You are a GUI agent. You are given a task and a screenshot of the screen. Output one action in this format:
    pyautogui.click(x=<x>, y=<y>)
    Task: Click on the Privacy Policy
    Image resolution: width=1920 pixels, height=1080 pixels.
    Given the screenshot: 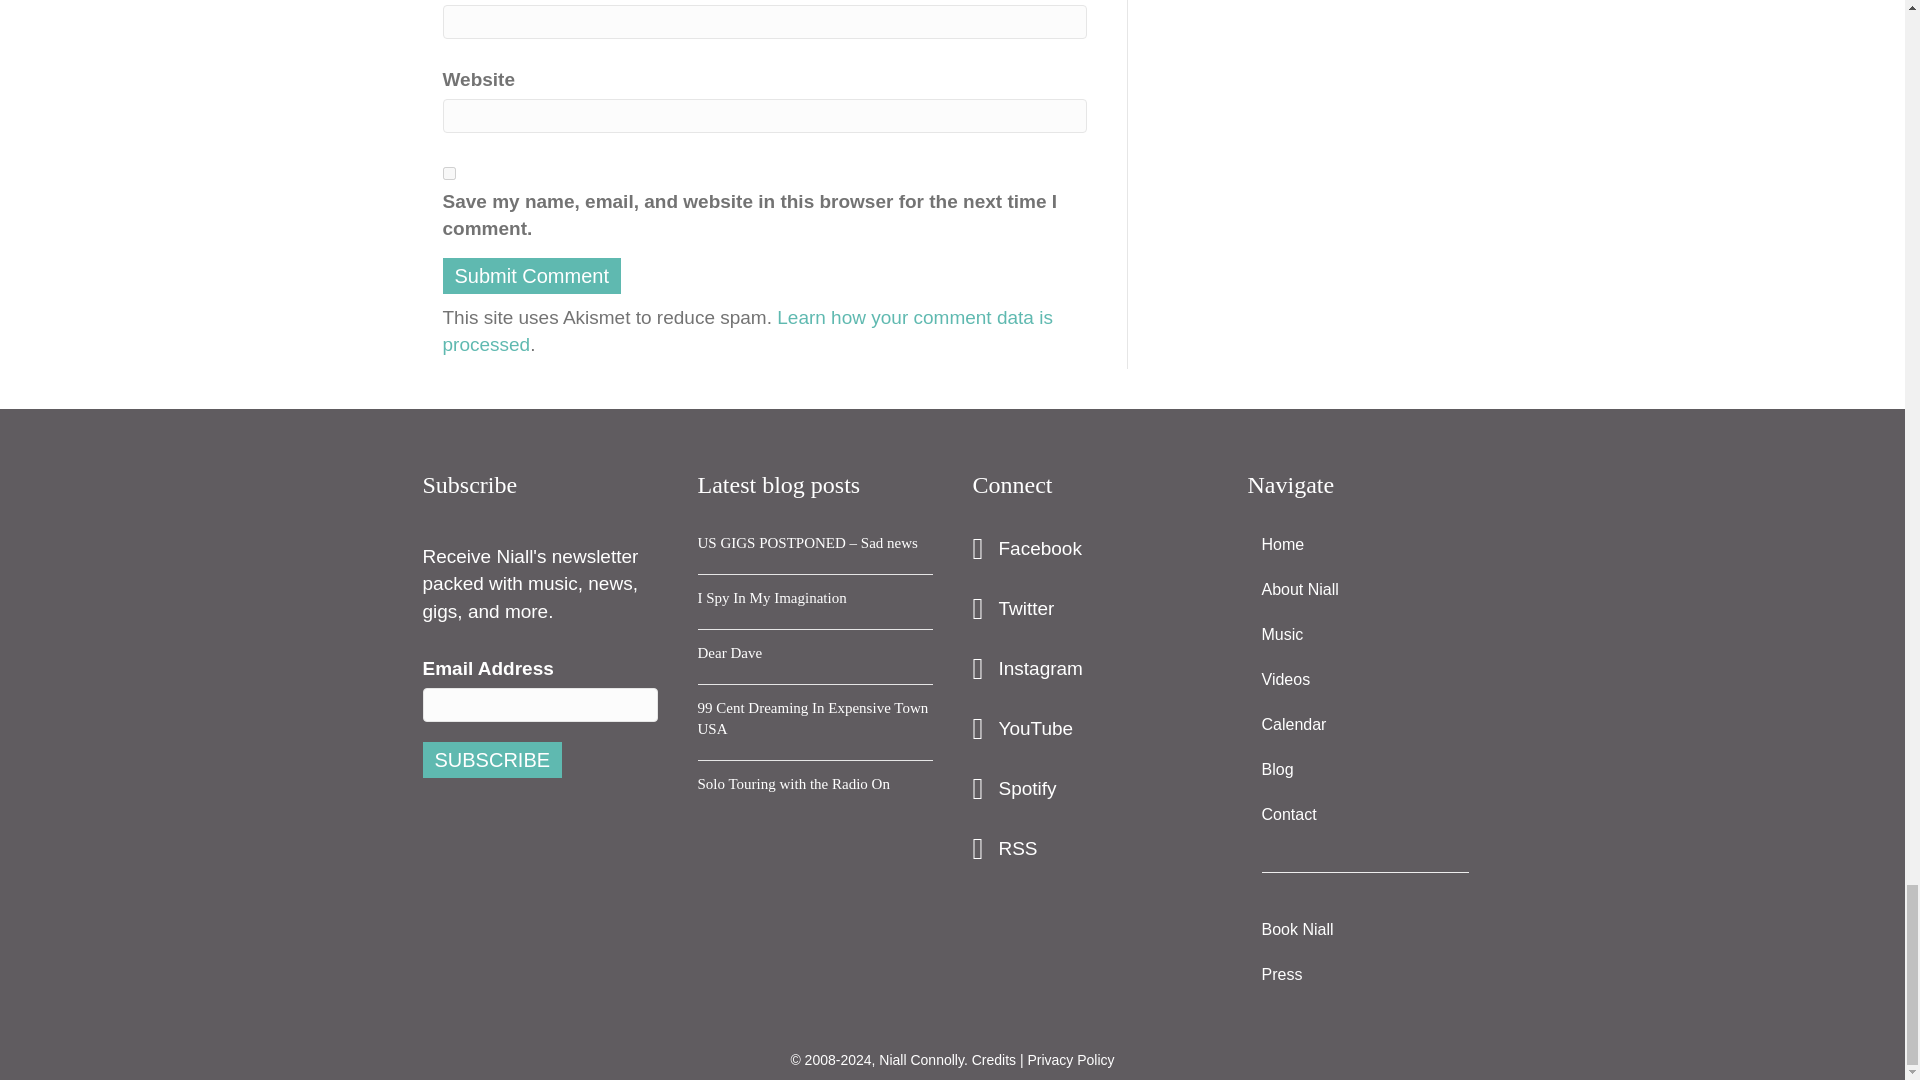 What is the action you would take?
    pyautogui.click(x=1070, y=1058)
    